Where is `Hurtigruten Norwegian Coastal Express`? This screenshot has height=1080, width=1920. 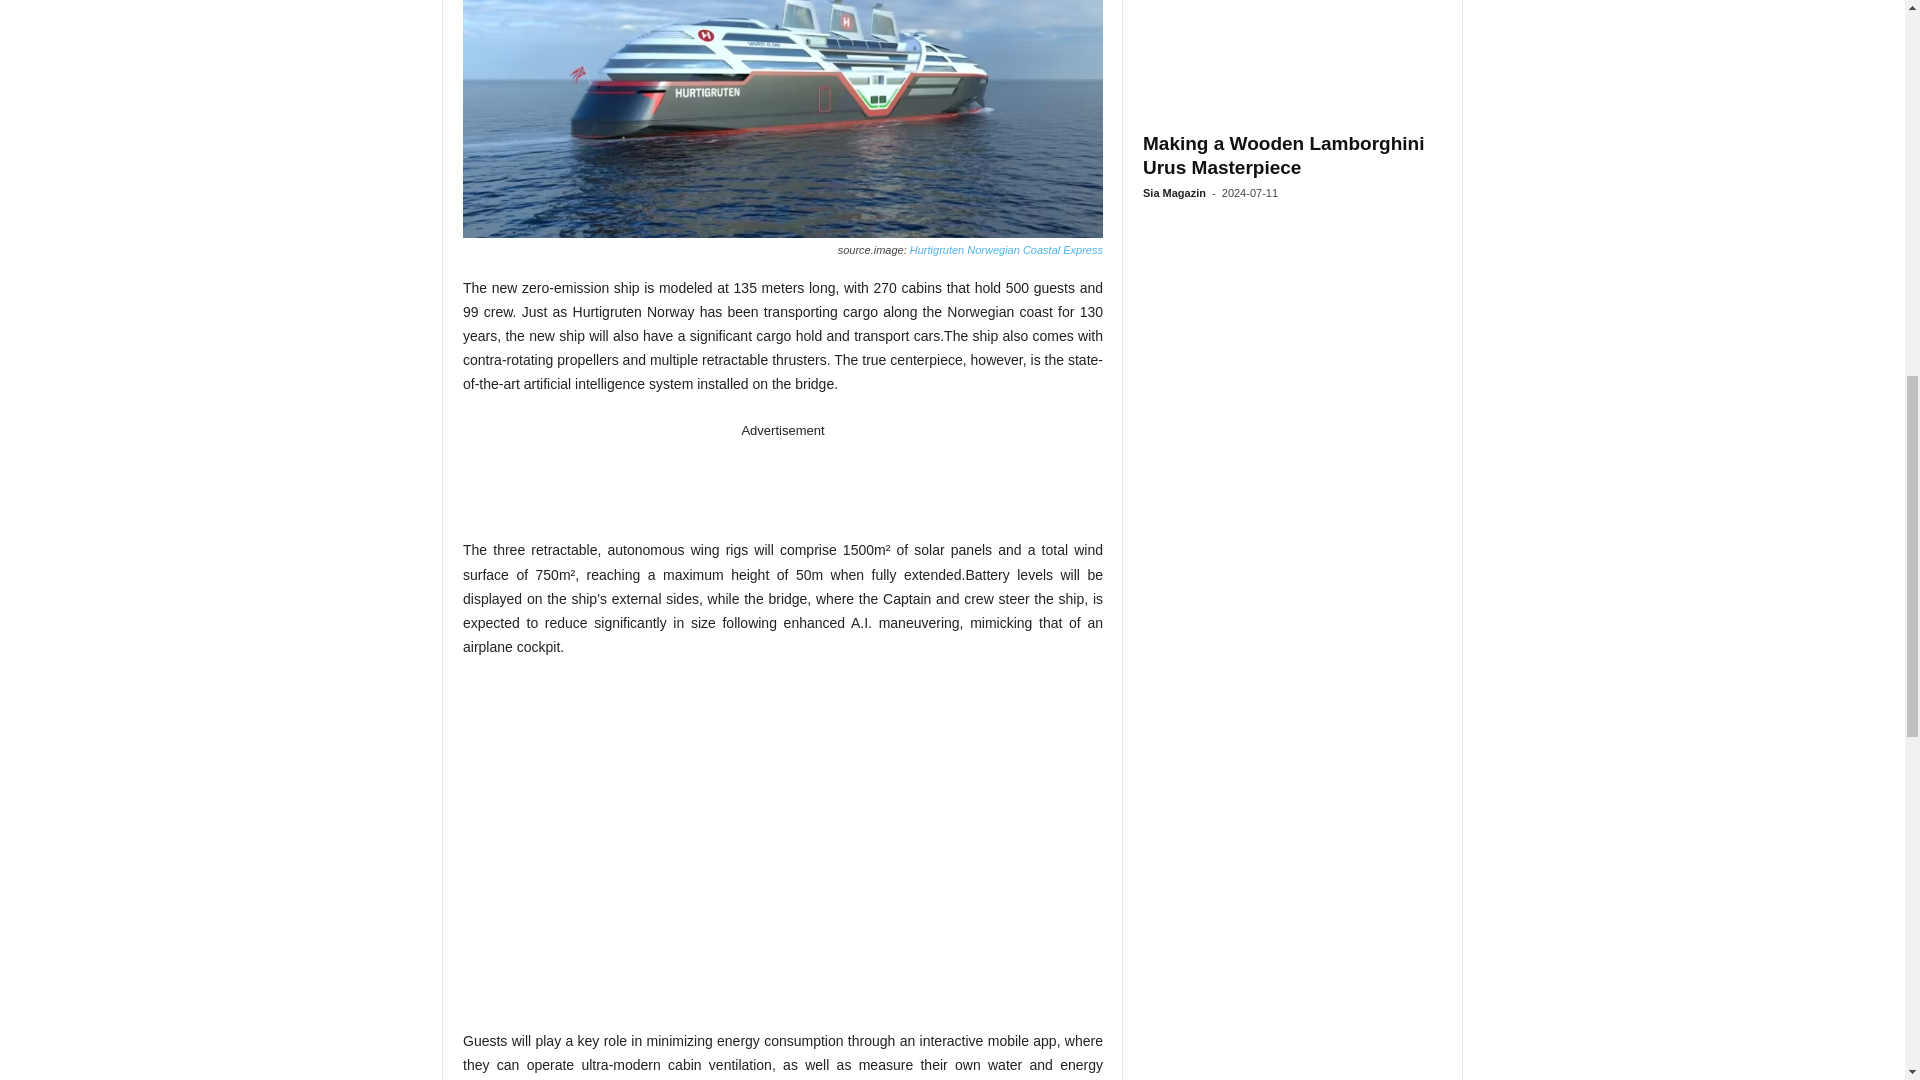 Hurtigruten Norwegian Coastal Express is located at coordinates (1004, 250).